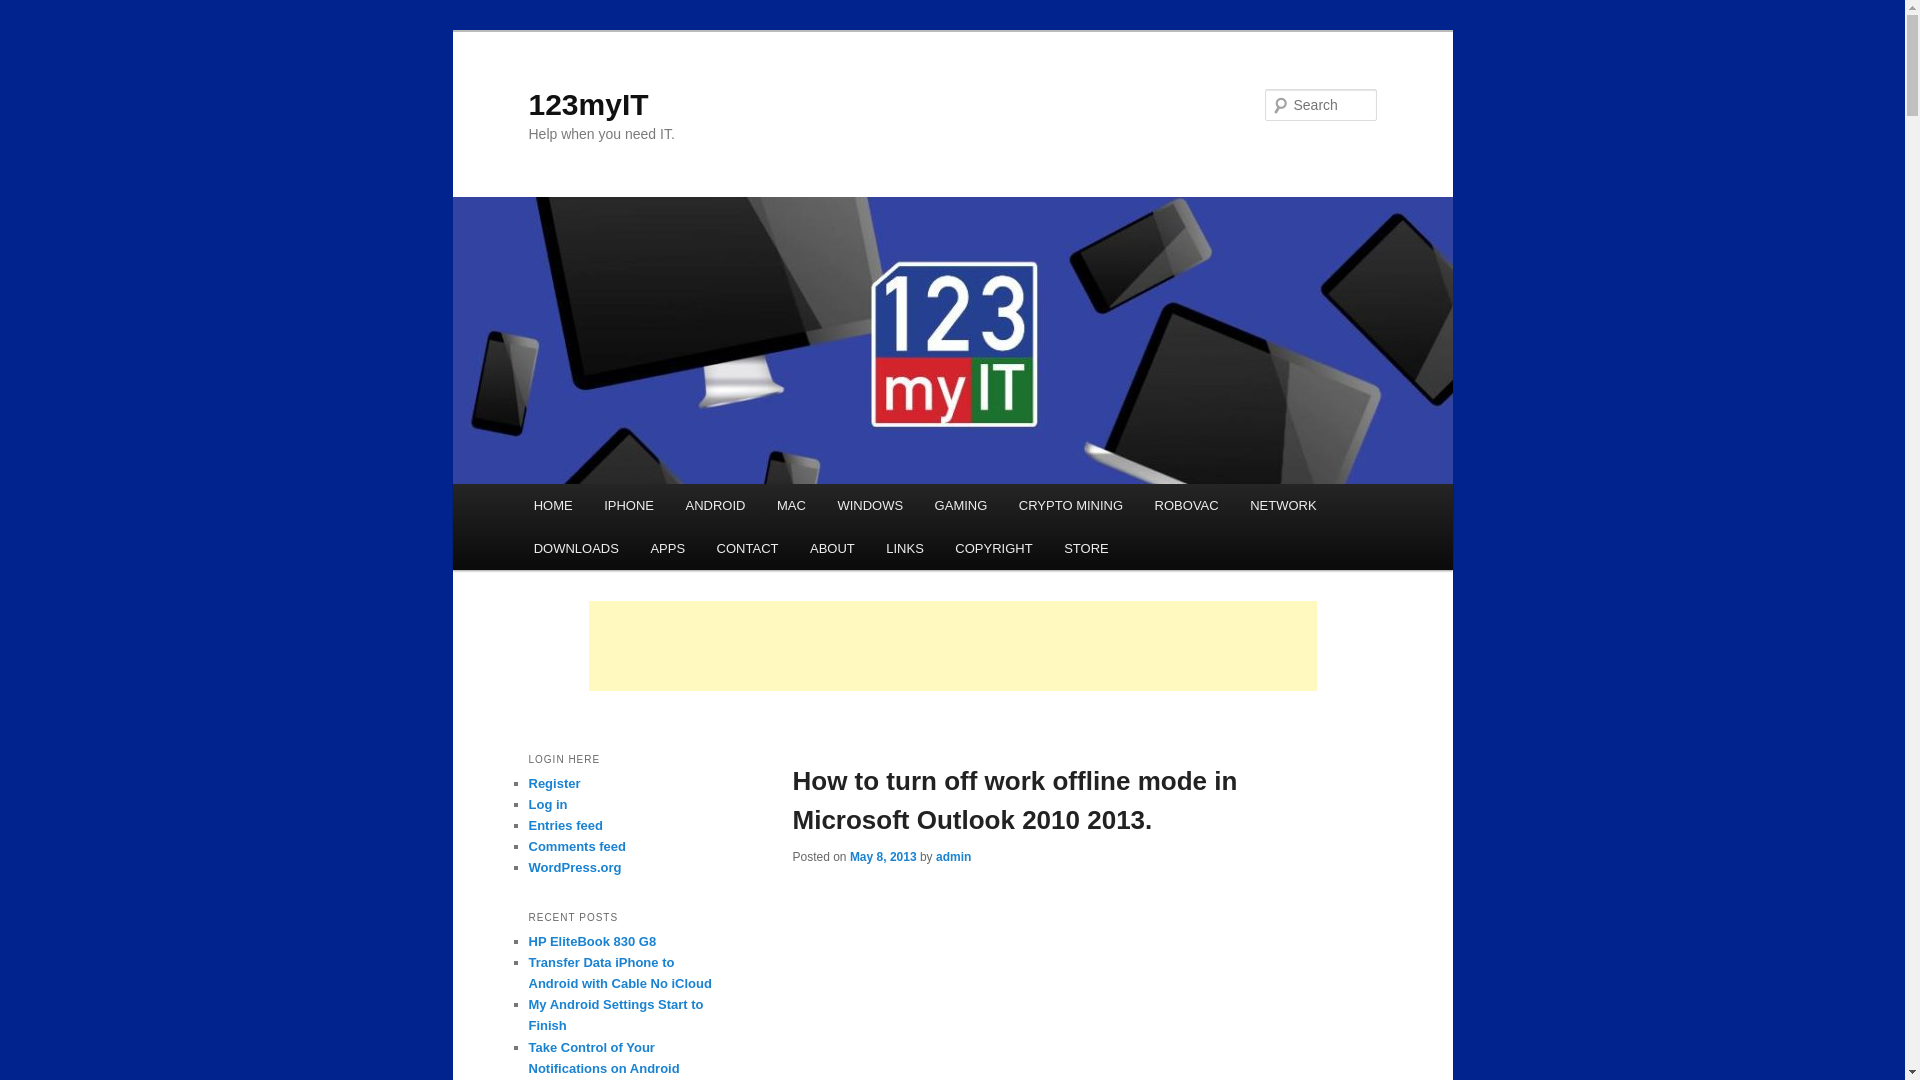  I want to click on STORE, so click(1086, 548).